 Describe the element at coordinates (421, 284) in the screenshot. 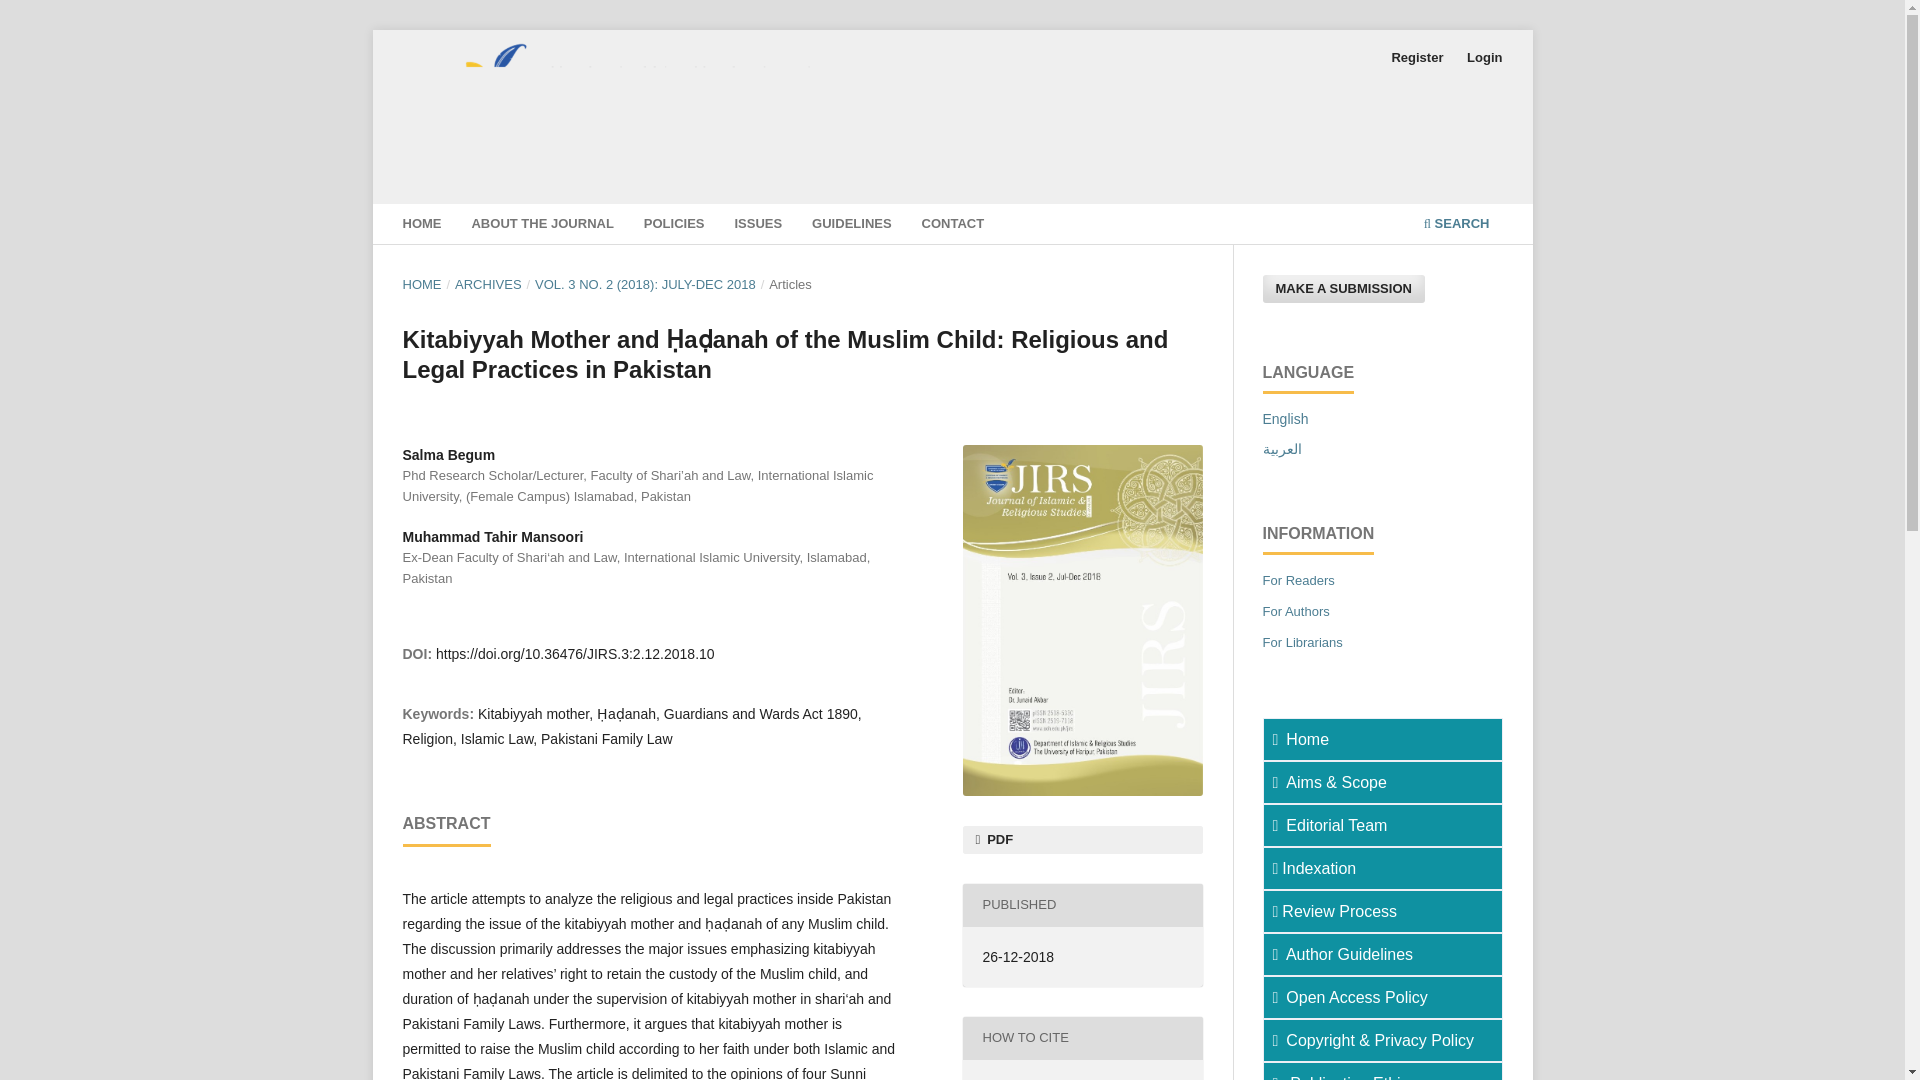

I see `HOME` at that location.